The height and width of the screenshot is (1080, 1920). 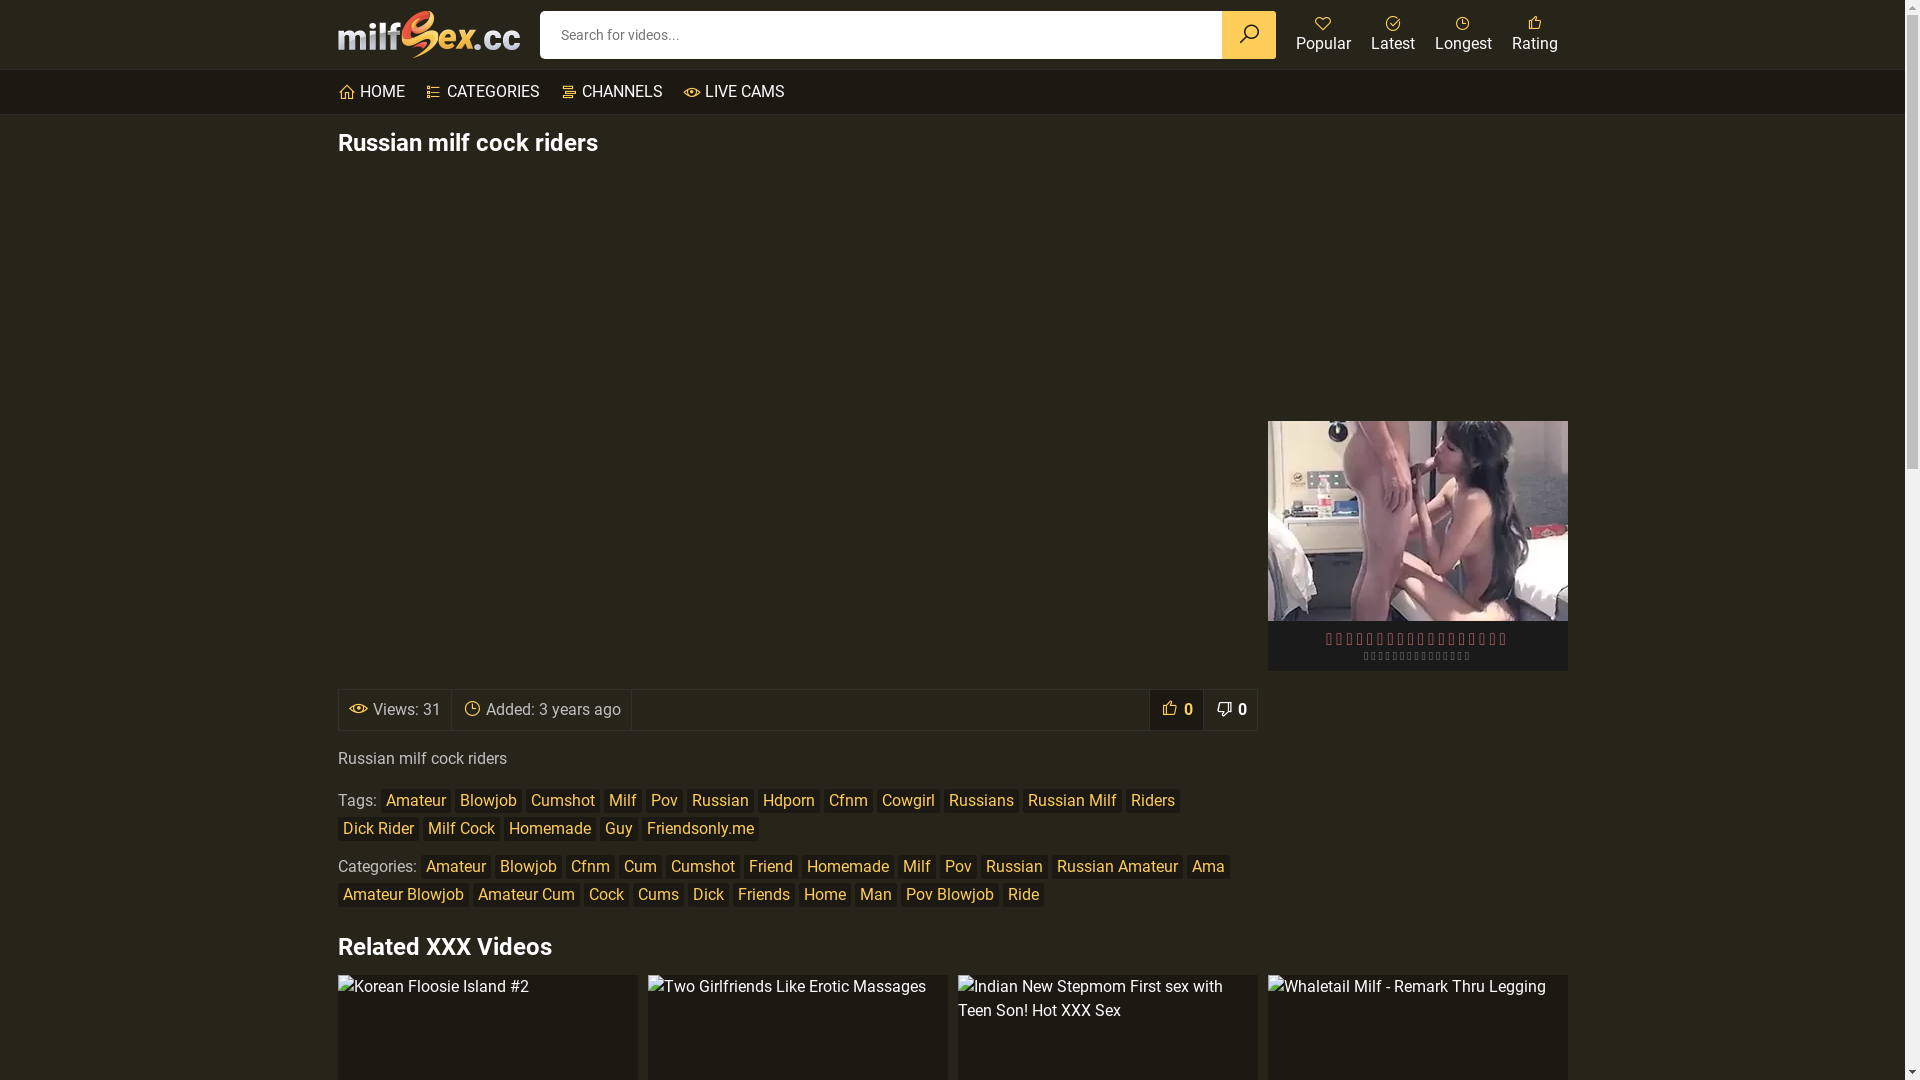 What do you see at coordinates (1229, 710) in the screenshot?
I see `0` at bounding box center [1229, 710].